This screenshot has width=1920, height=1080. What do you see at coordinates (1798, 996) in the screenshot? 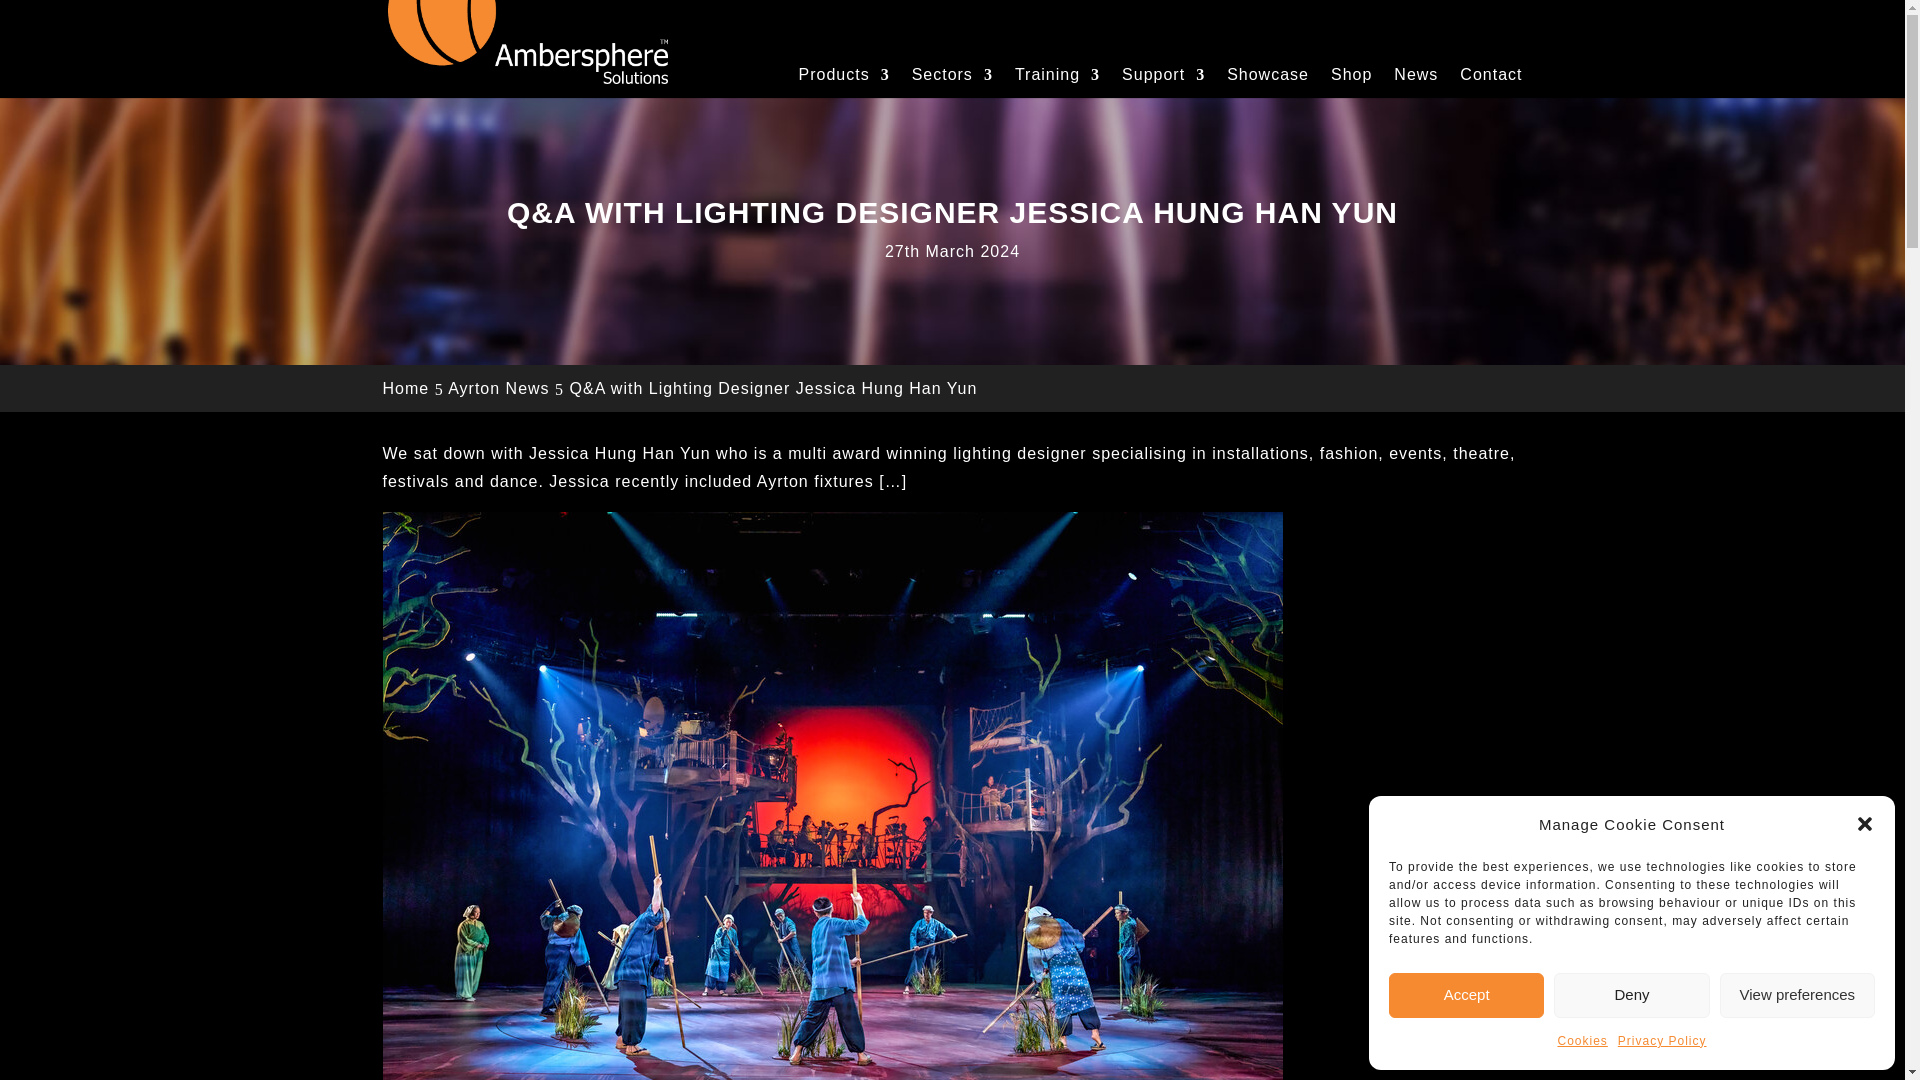
I see `View preferences` at bounding box center [1798, 996].